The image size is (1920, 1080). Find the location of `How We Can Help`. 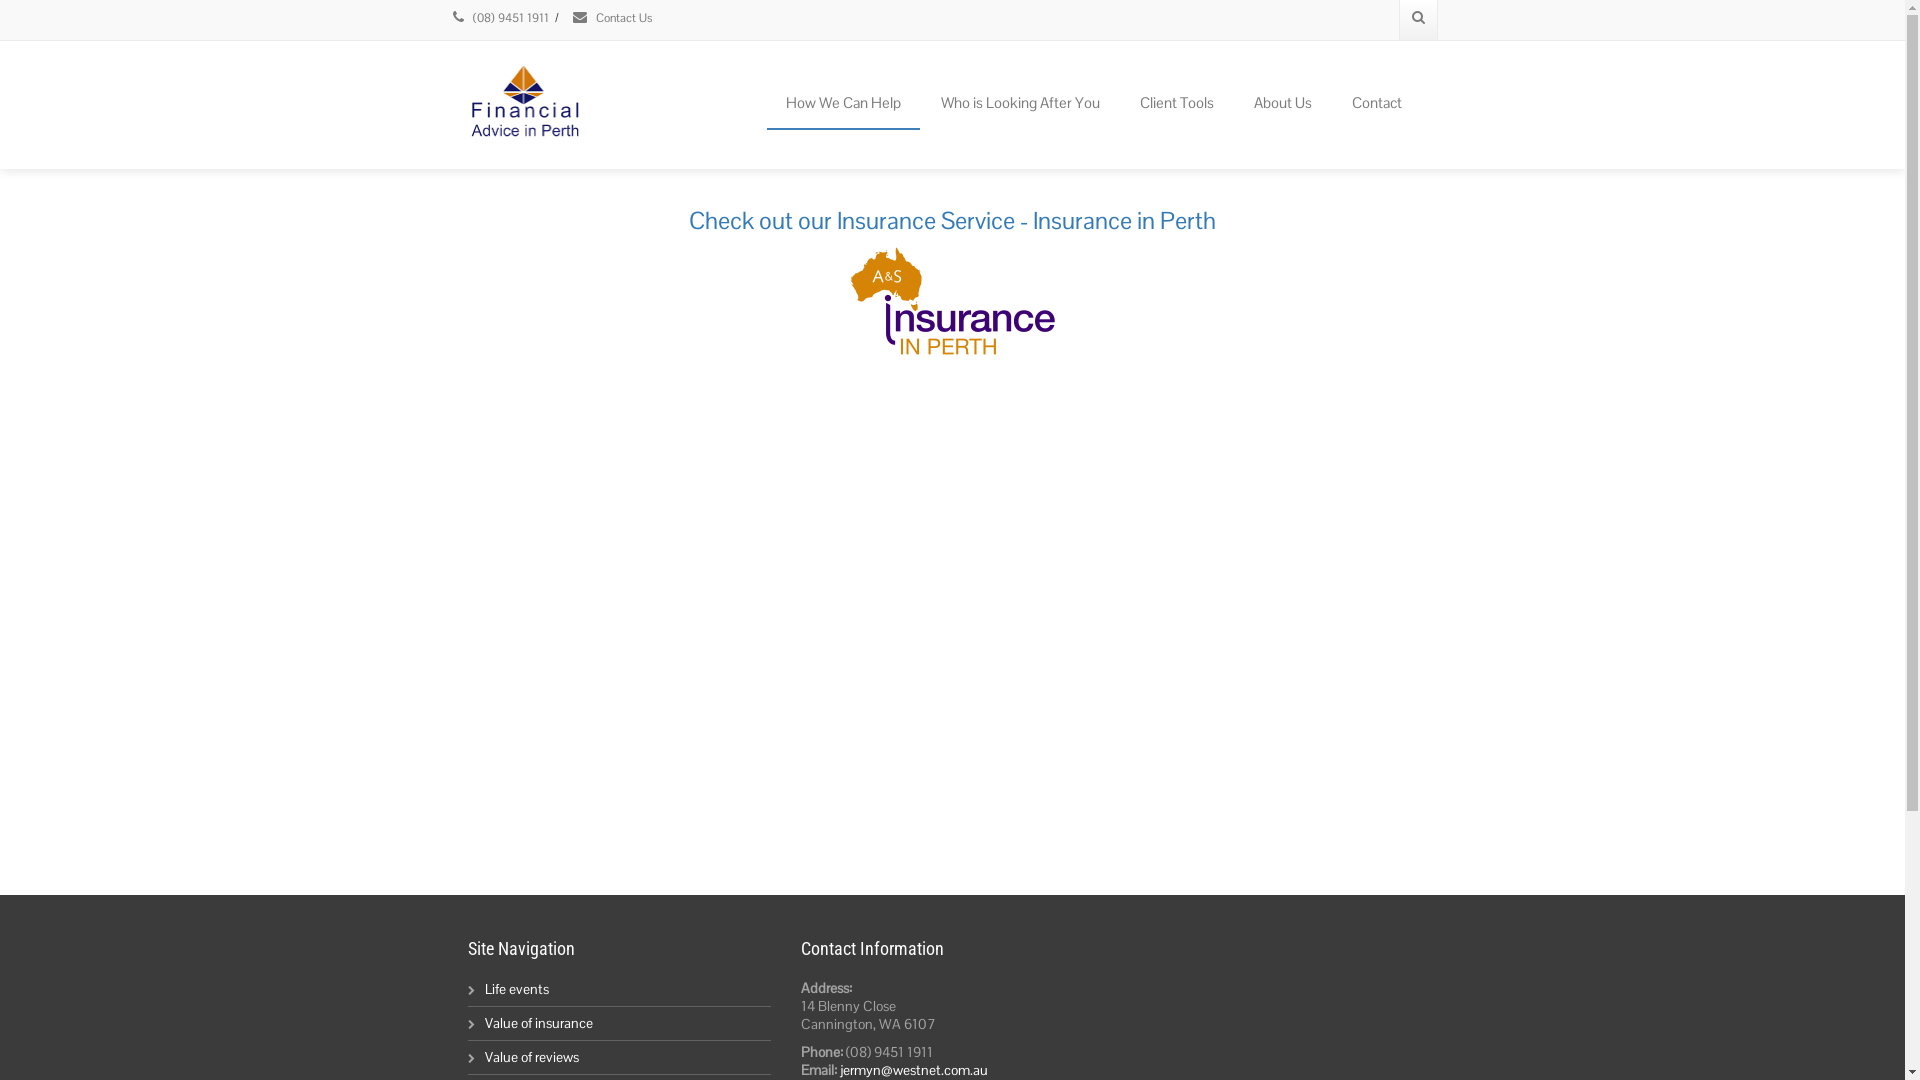

How We Can Help is located at coordinates (842, 104).